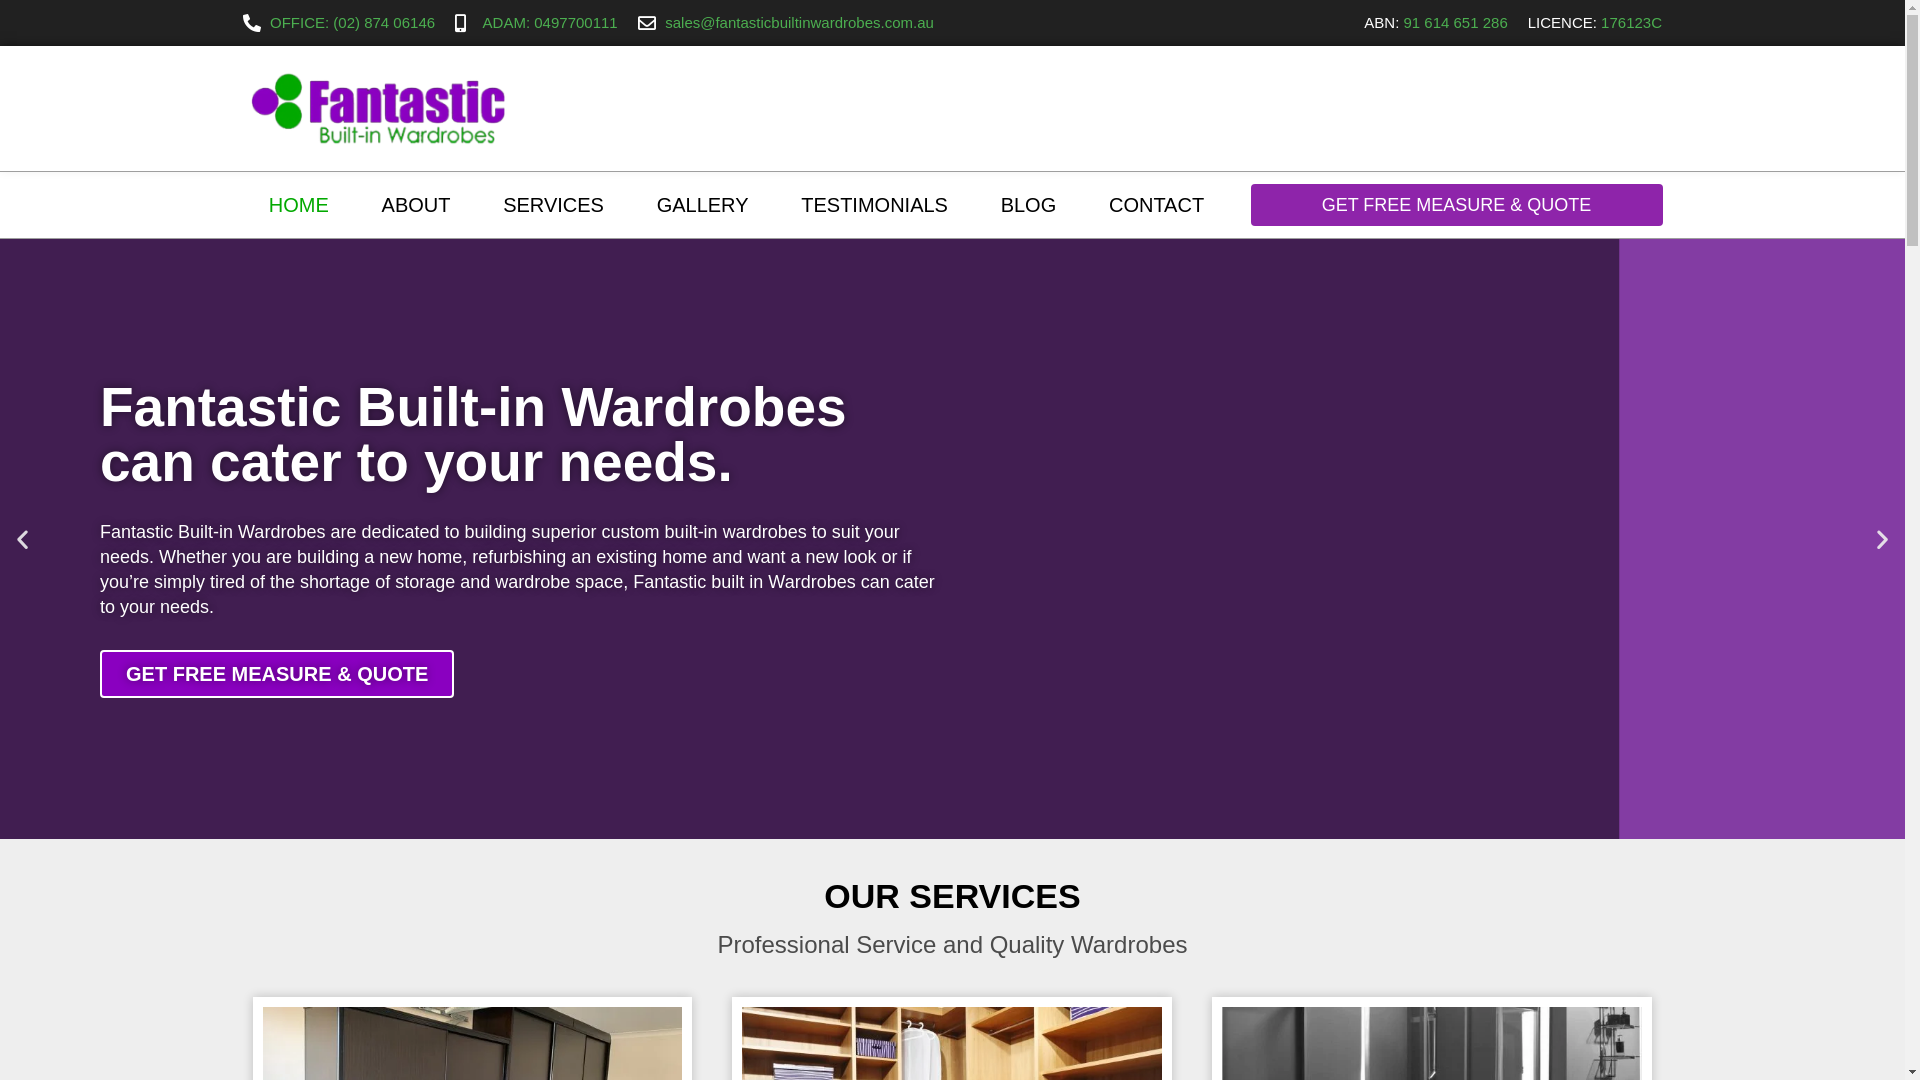 This screenshot has width=1920, height=1080. I want to click on OFFICE: (02) 874 06146, so click(338, 23).